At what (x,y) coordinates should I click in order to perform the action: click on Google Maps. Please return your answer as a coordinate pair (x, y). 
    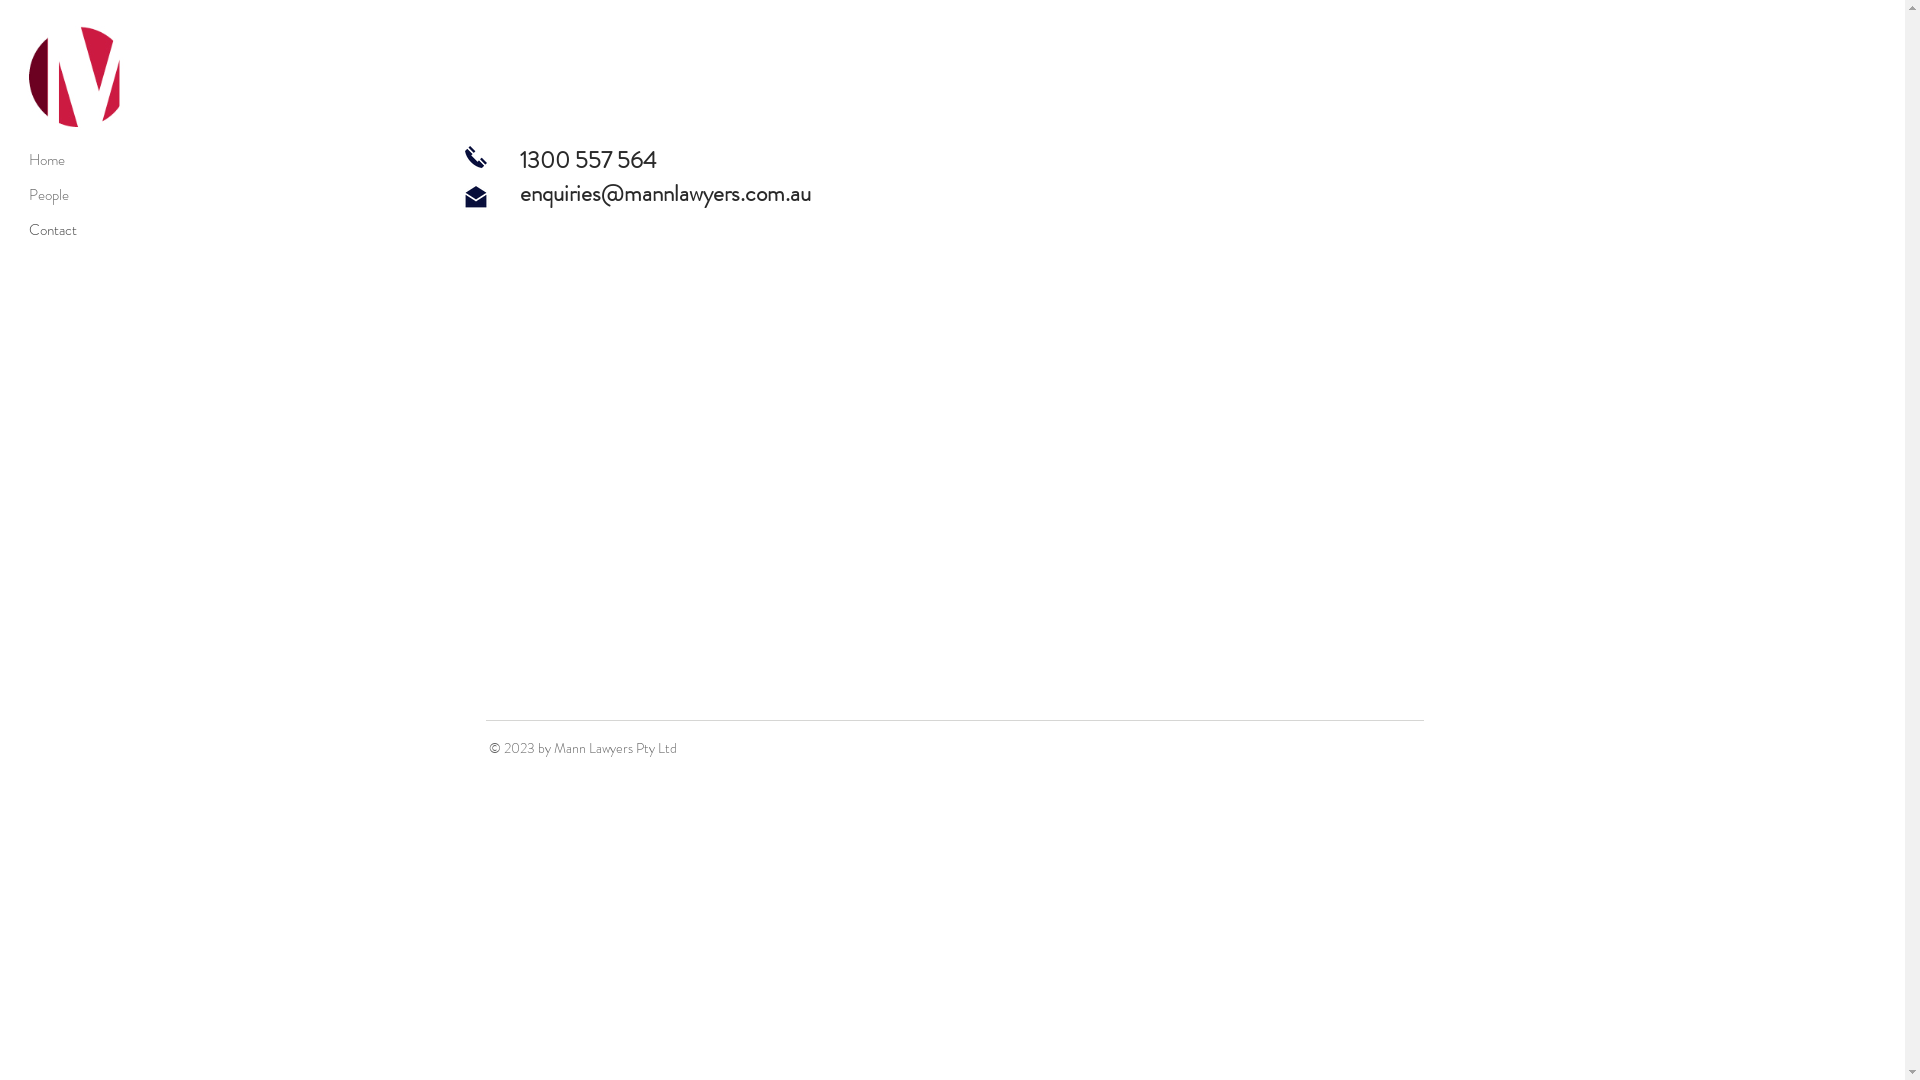
    Looking at the image, I should click on (952, 481).